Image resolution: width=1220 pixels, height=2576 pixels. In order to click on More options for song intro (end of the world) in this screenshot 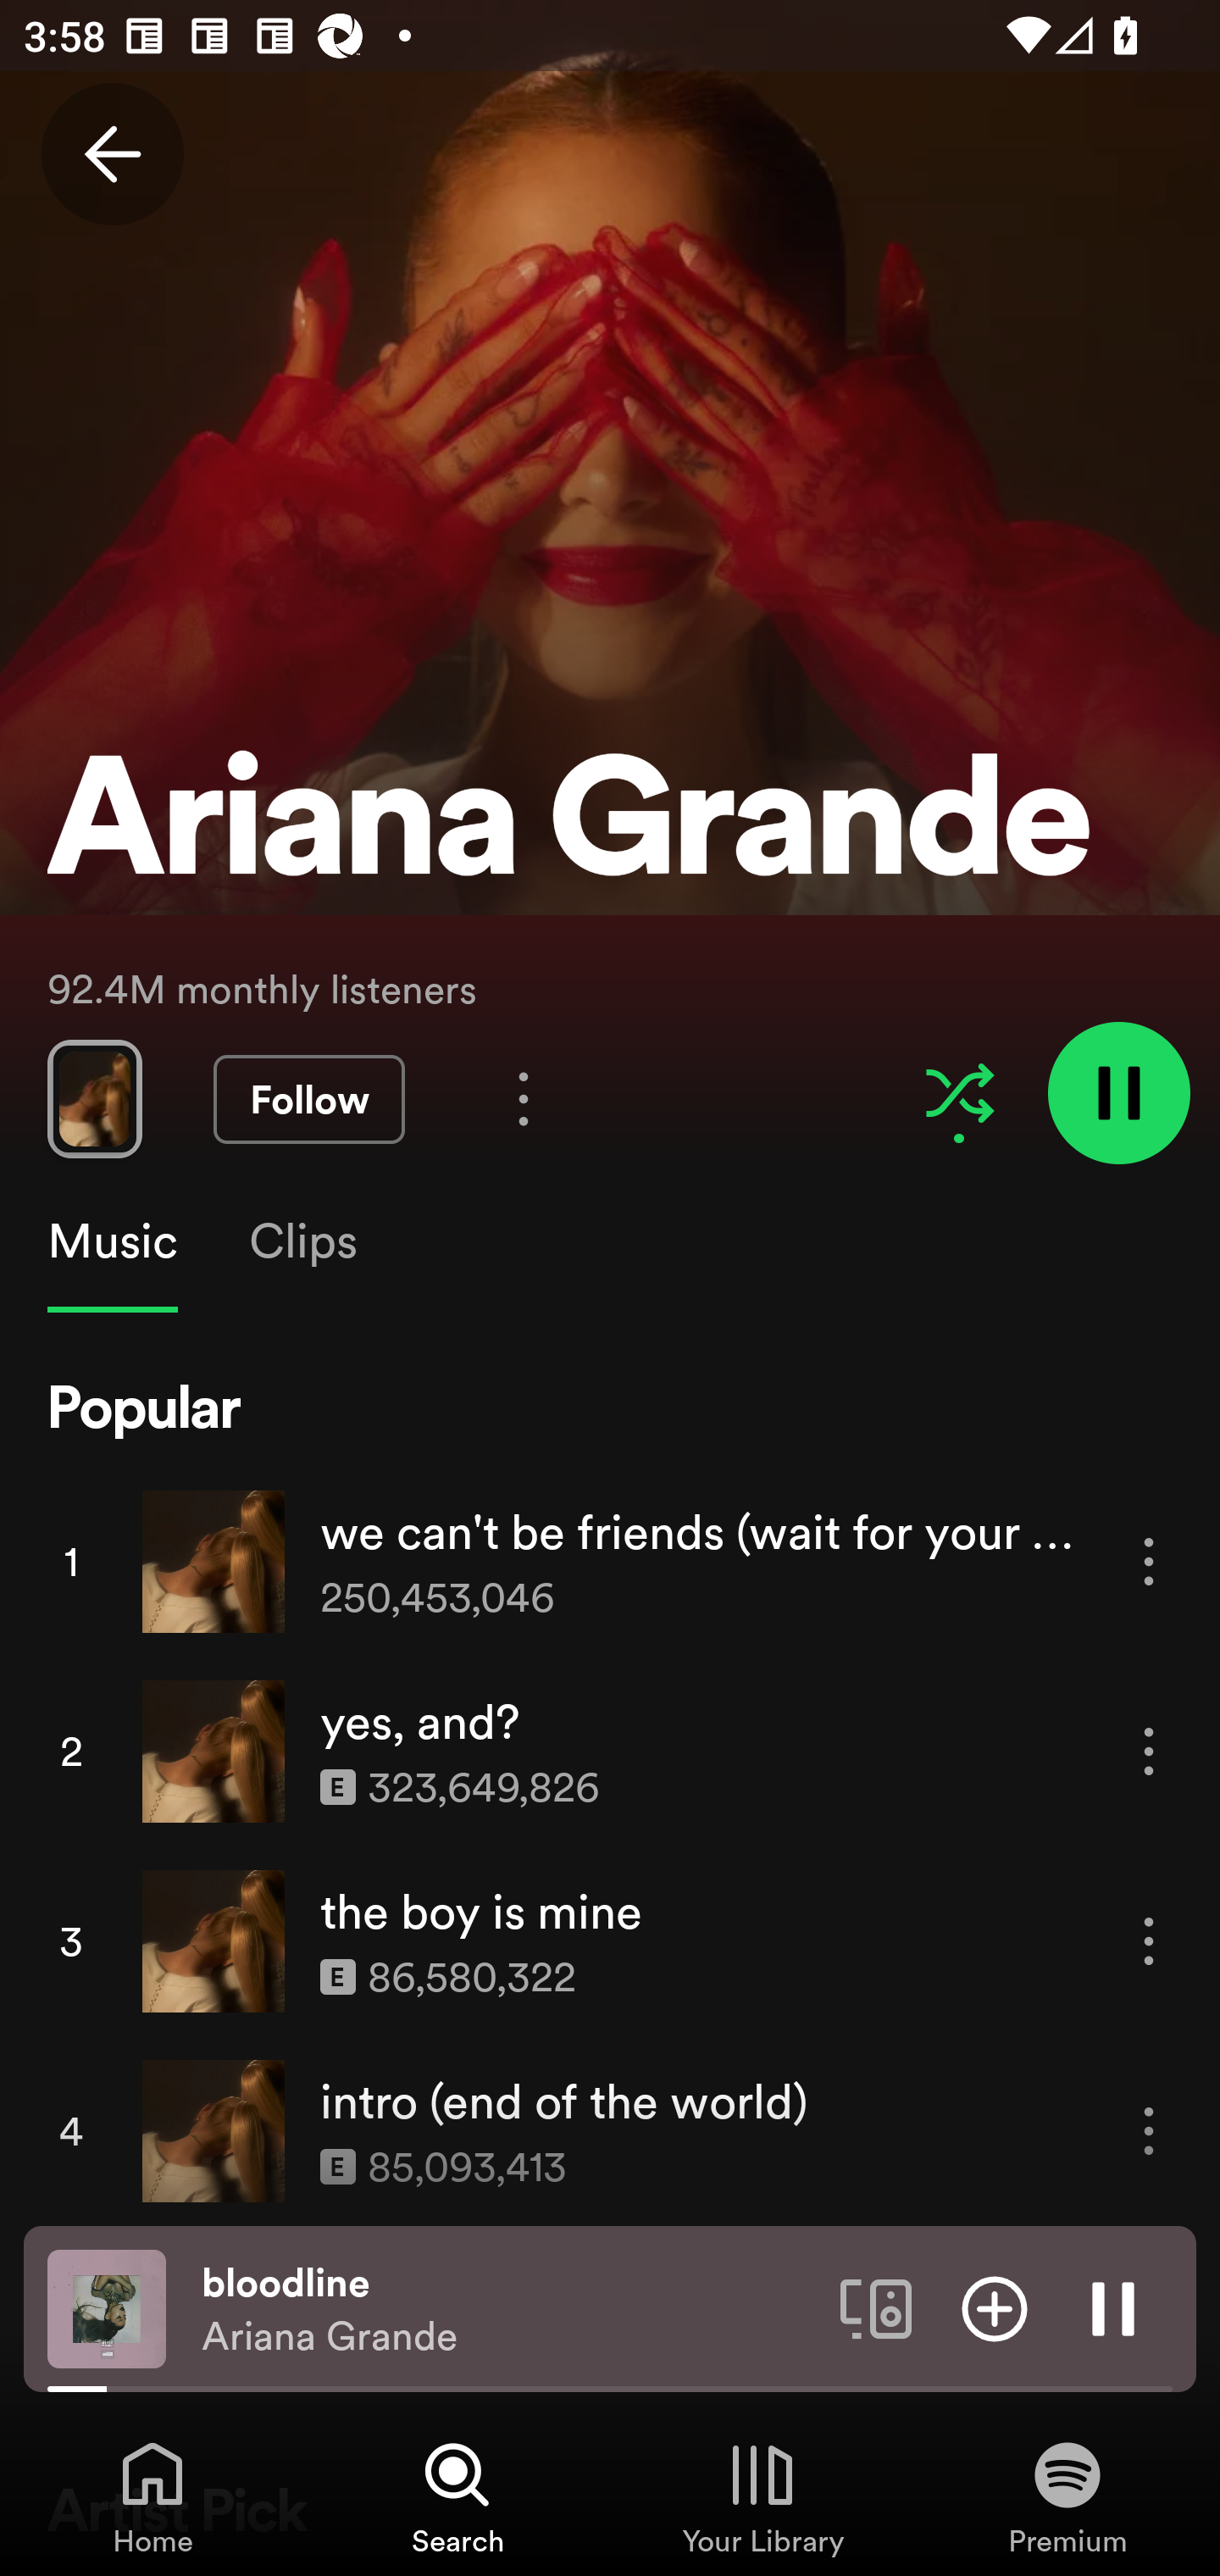, I will do `click(1149, 2132)`.